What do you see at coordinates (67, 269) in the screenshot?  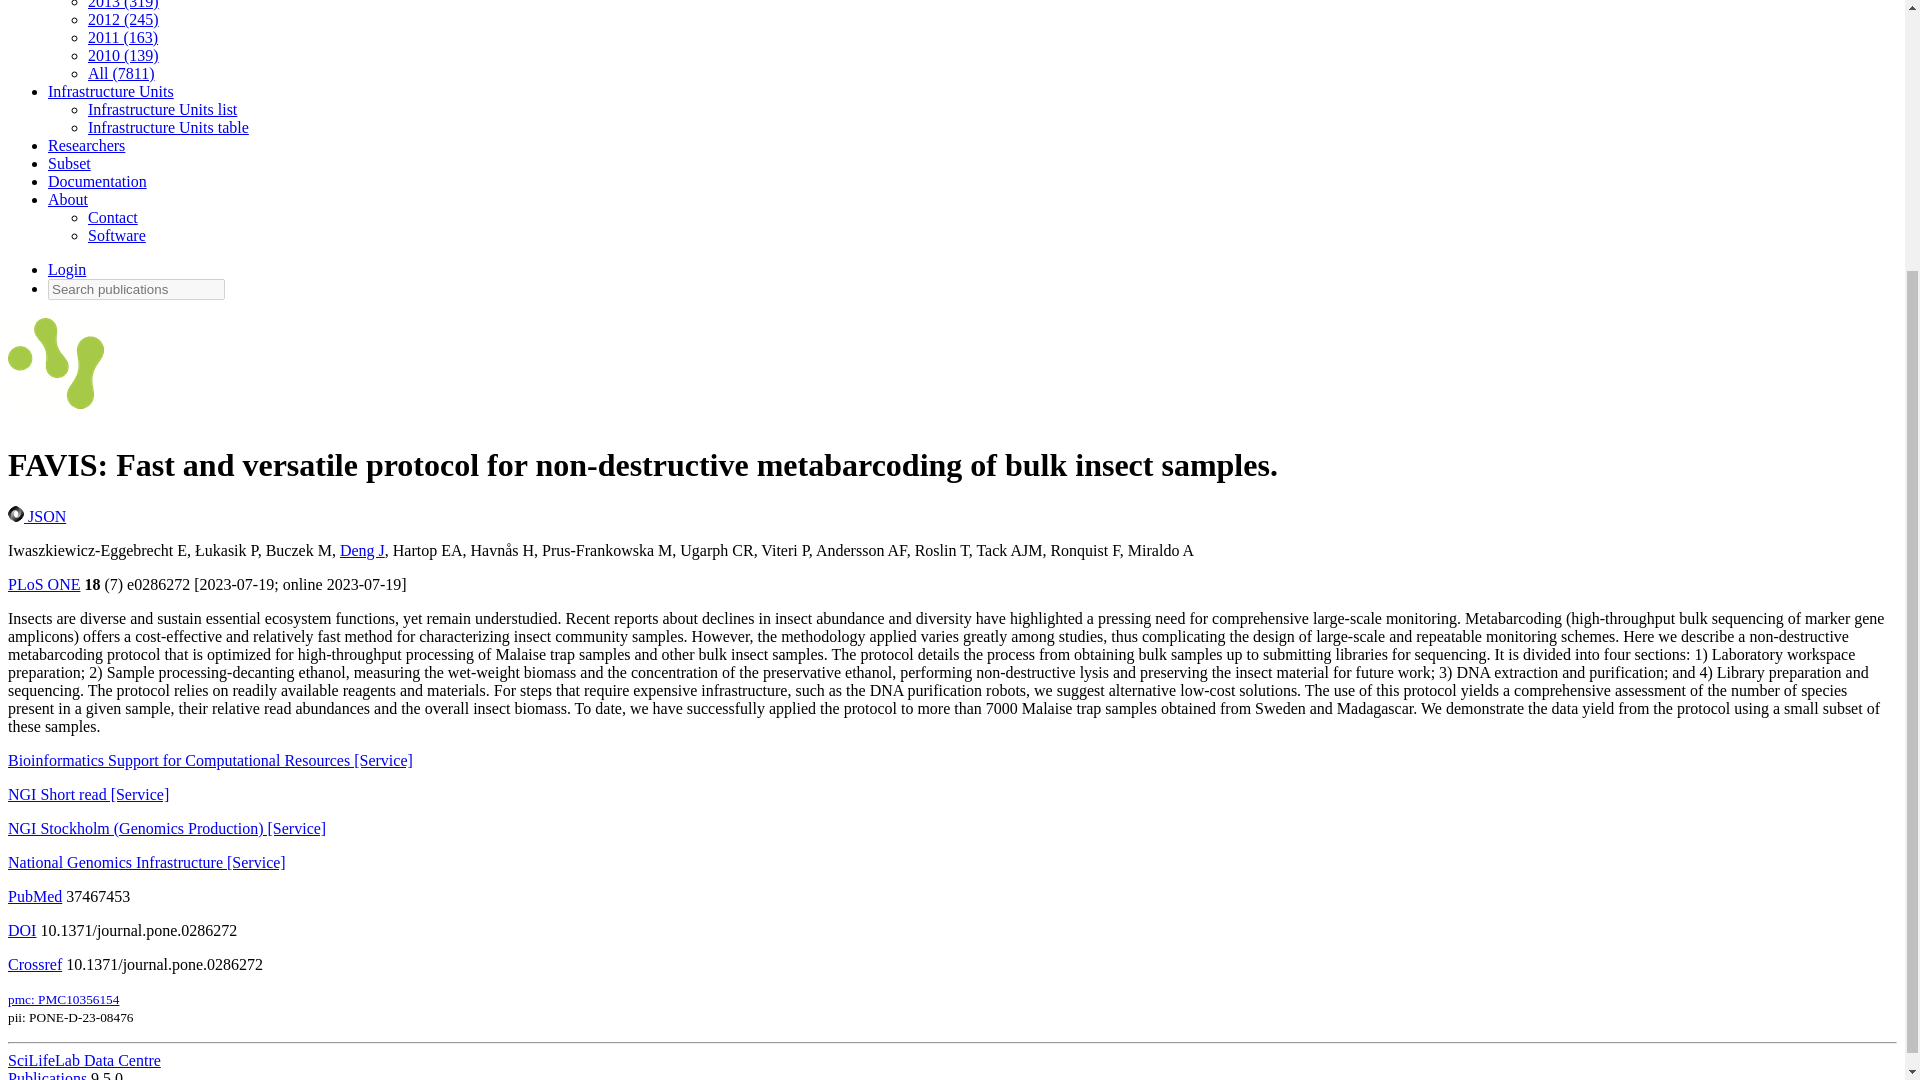 I see `Login` at bounding box center [67, 269].